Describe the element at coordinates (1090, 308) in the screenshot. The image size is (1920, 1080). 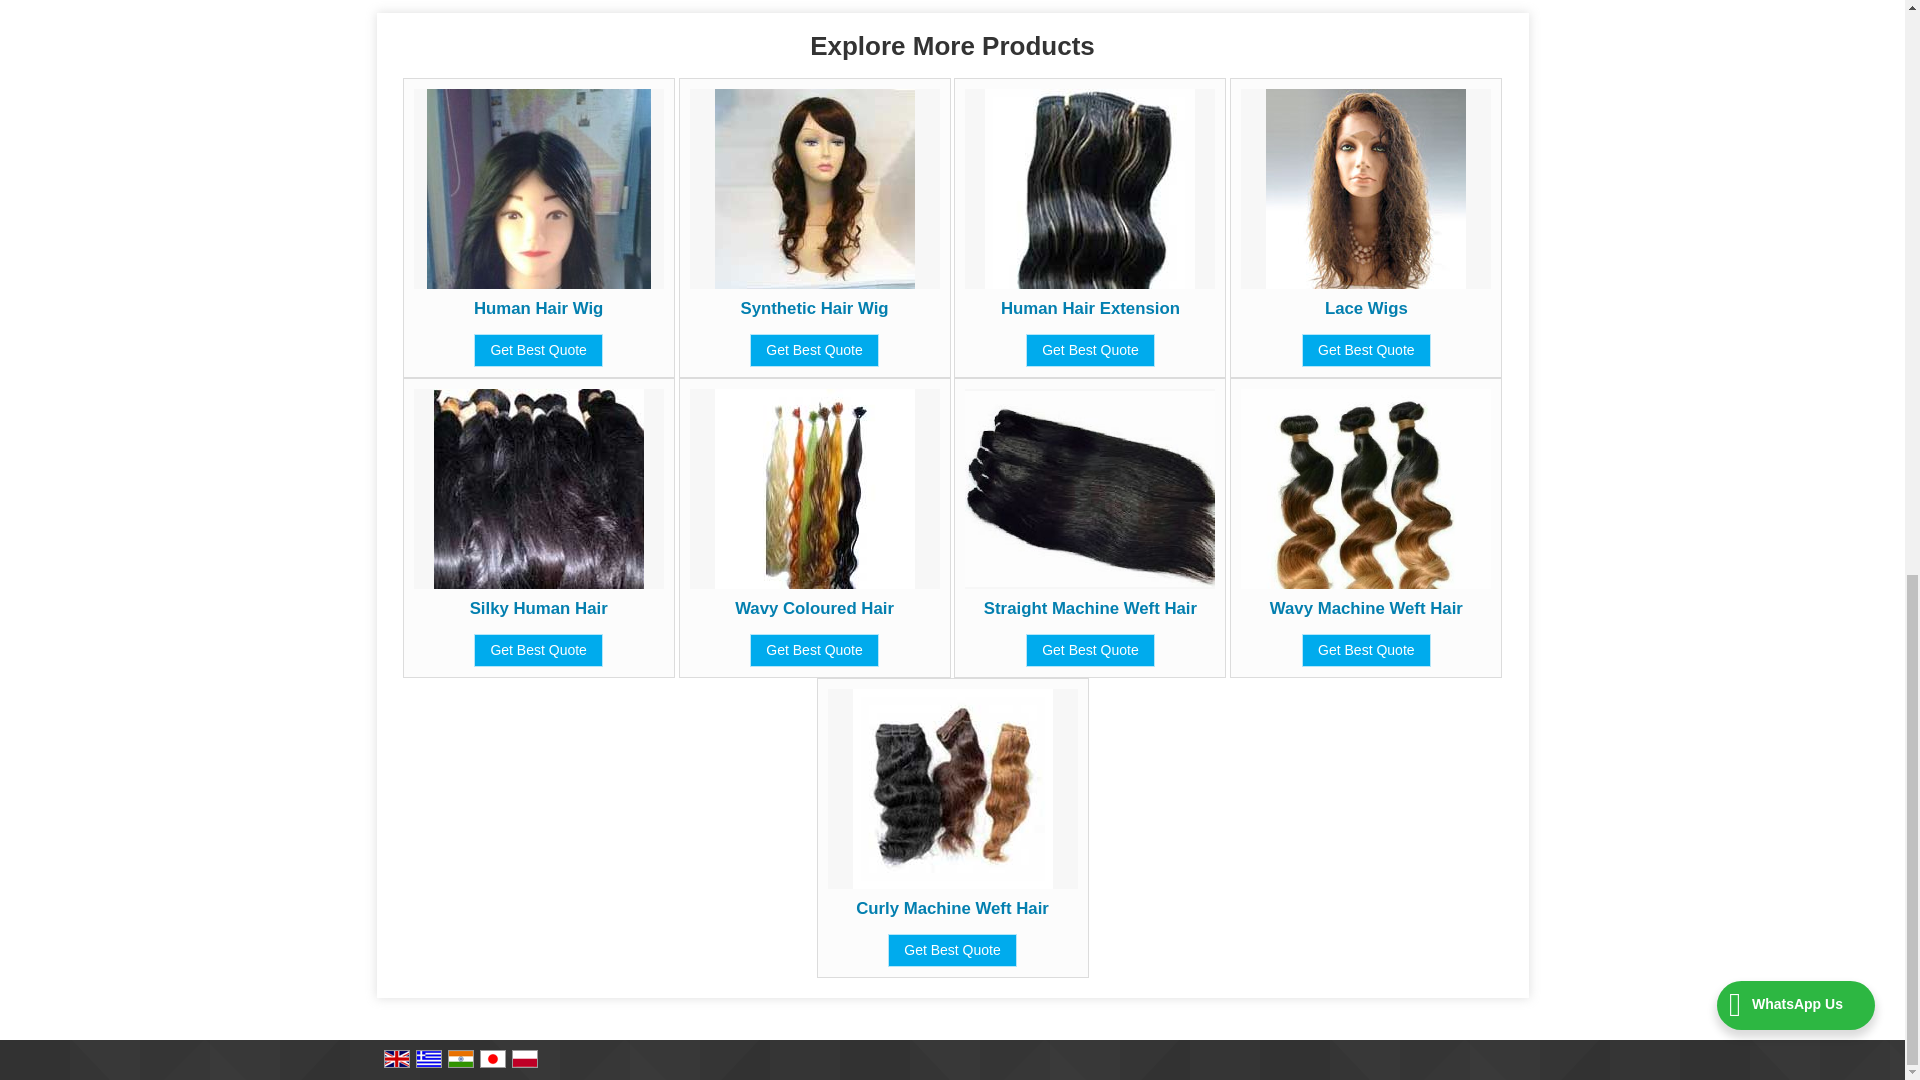
I see `Human Hair Extension` at that location.